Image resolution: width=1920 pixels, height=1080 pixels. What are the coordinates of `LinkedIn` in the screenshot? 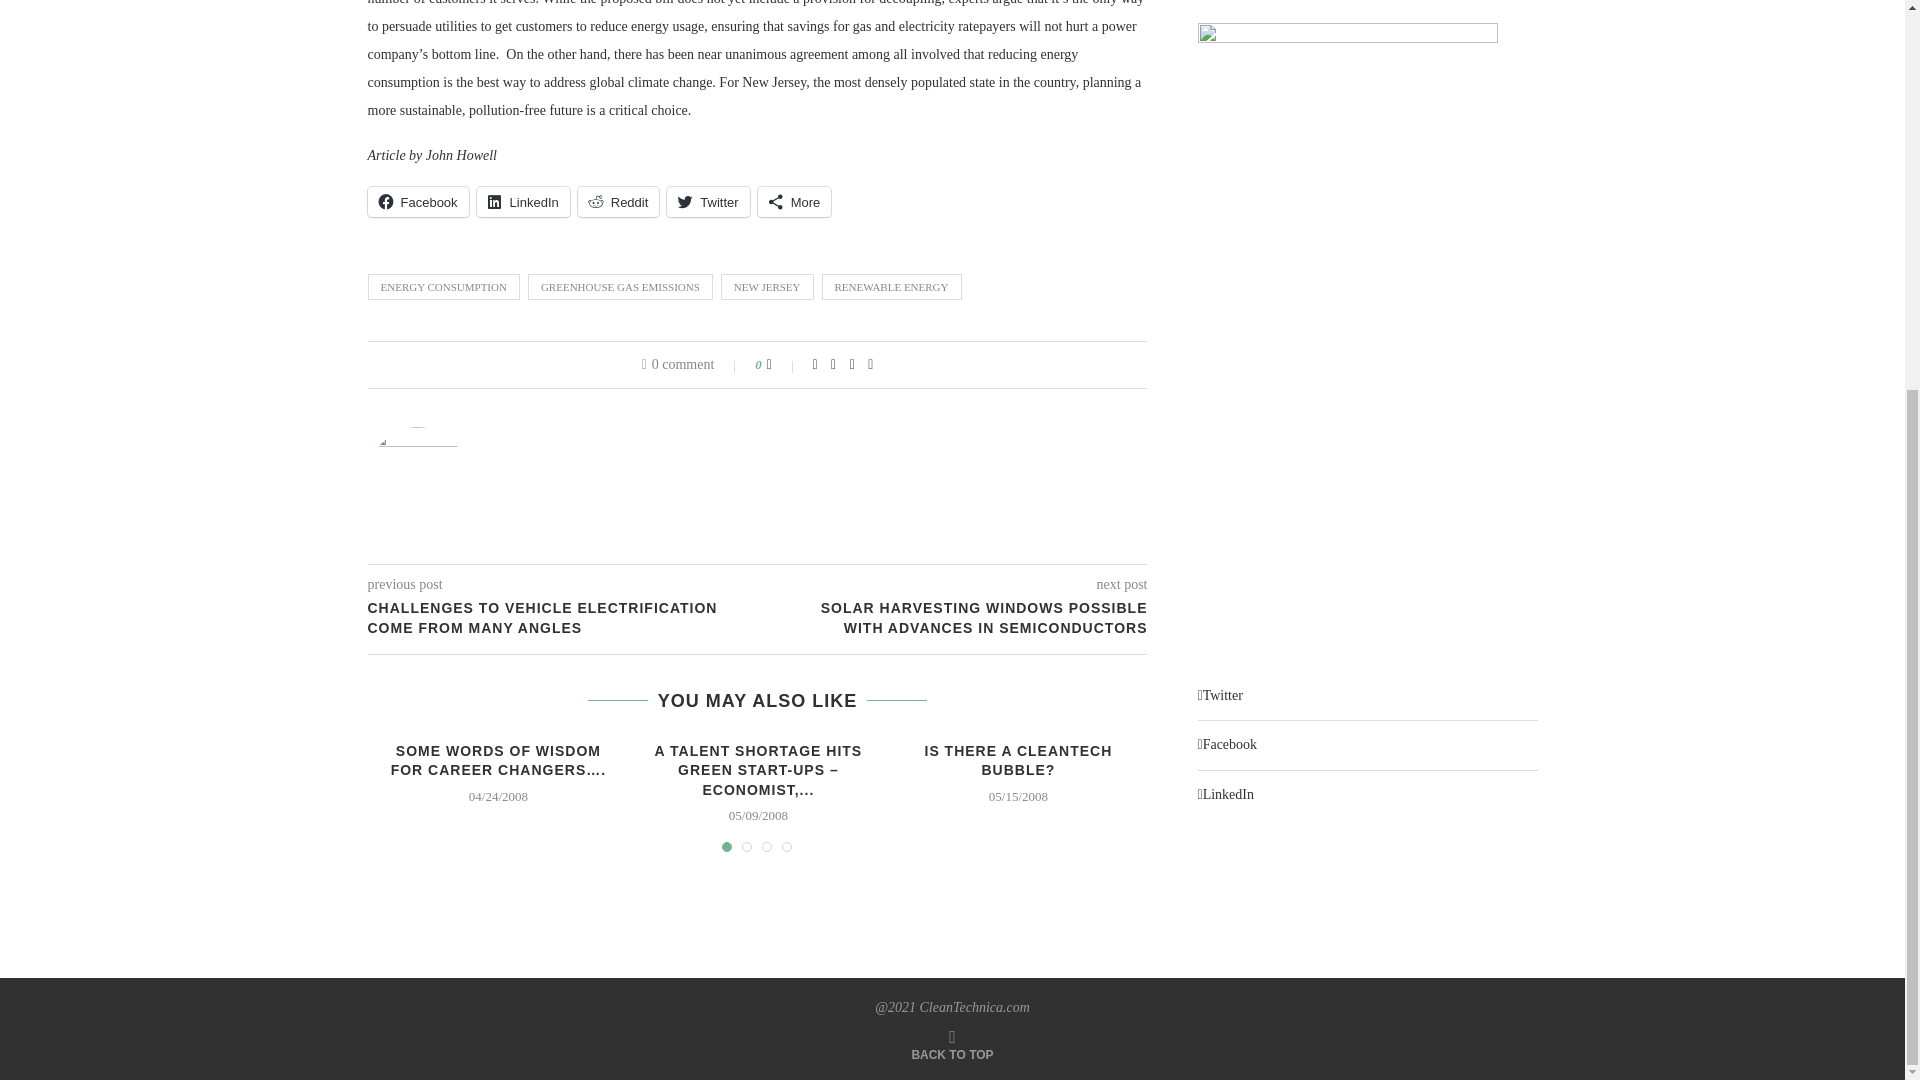 It's located at (523, 202).